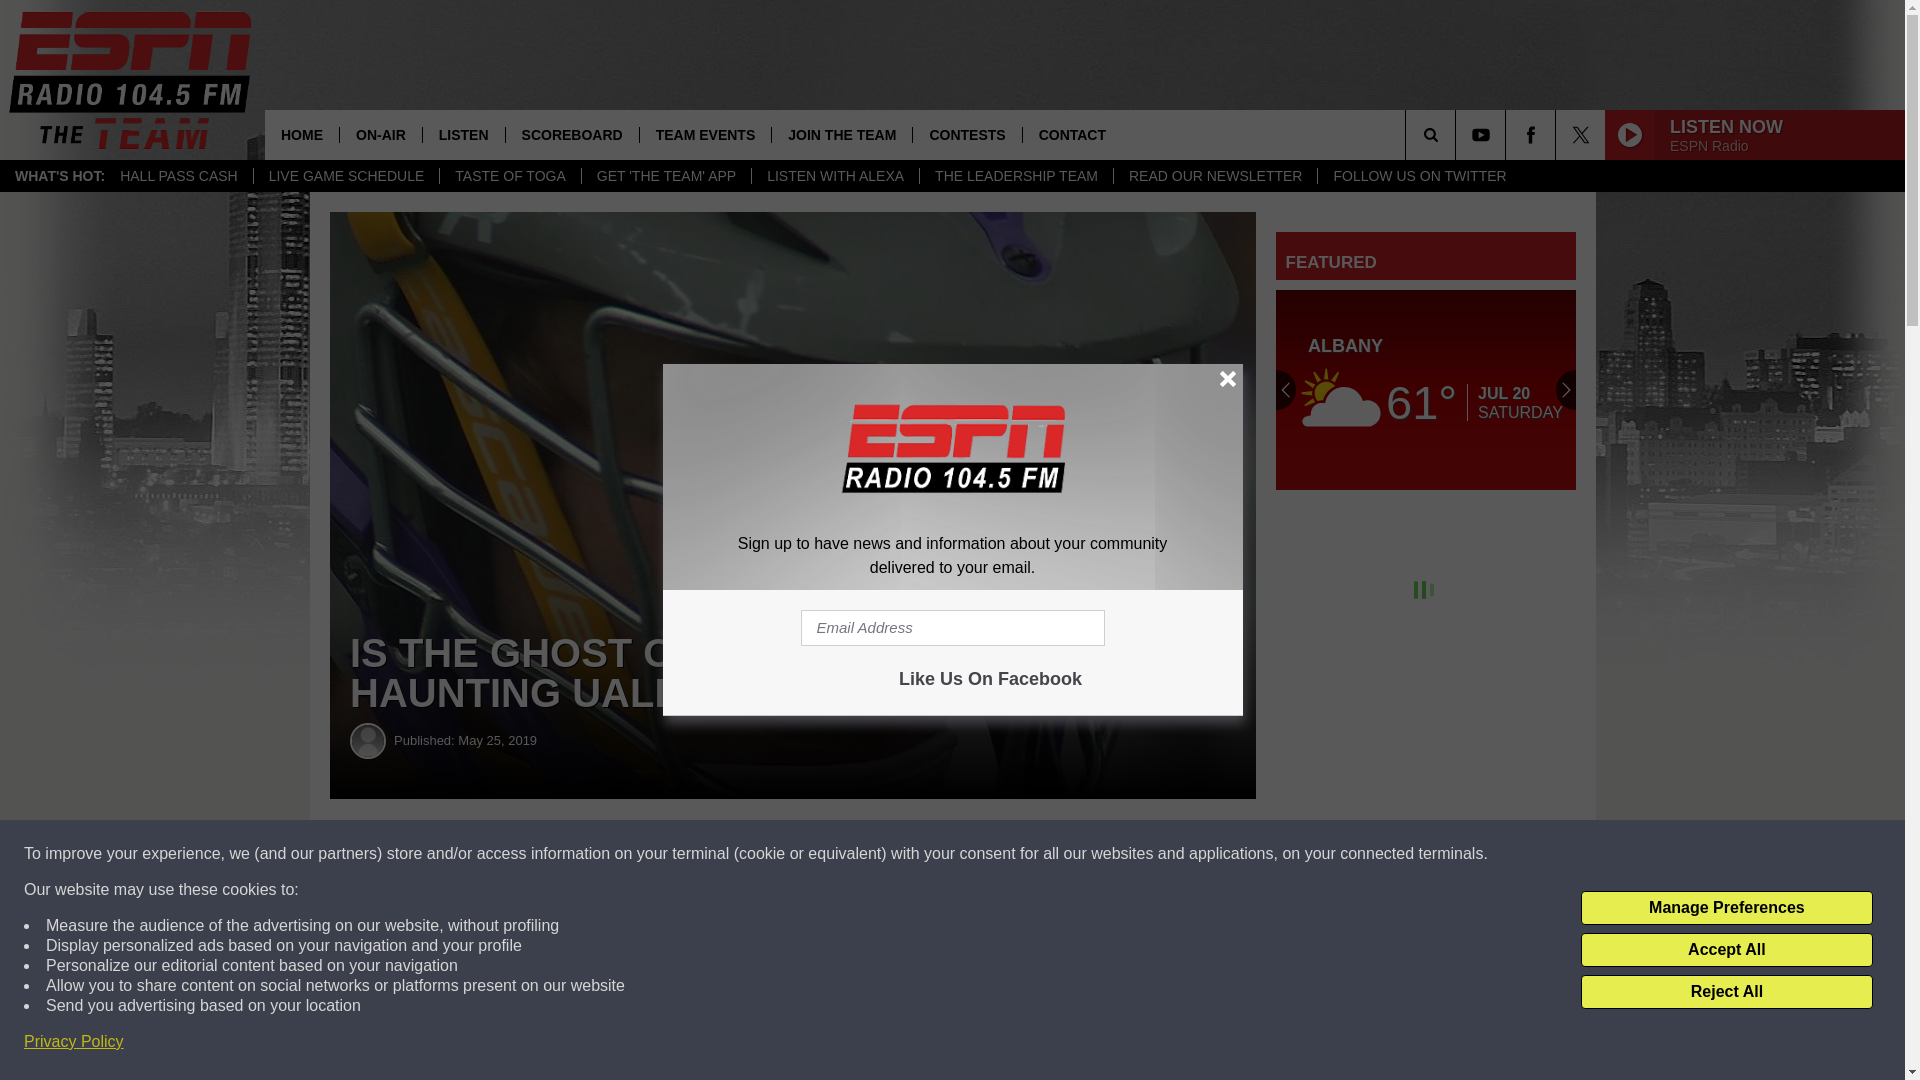 The image size is (1920, 1080). I want to click on SEARCH, so click(1458, 134).